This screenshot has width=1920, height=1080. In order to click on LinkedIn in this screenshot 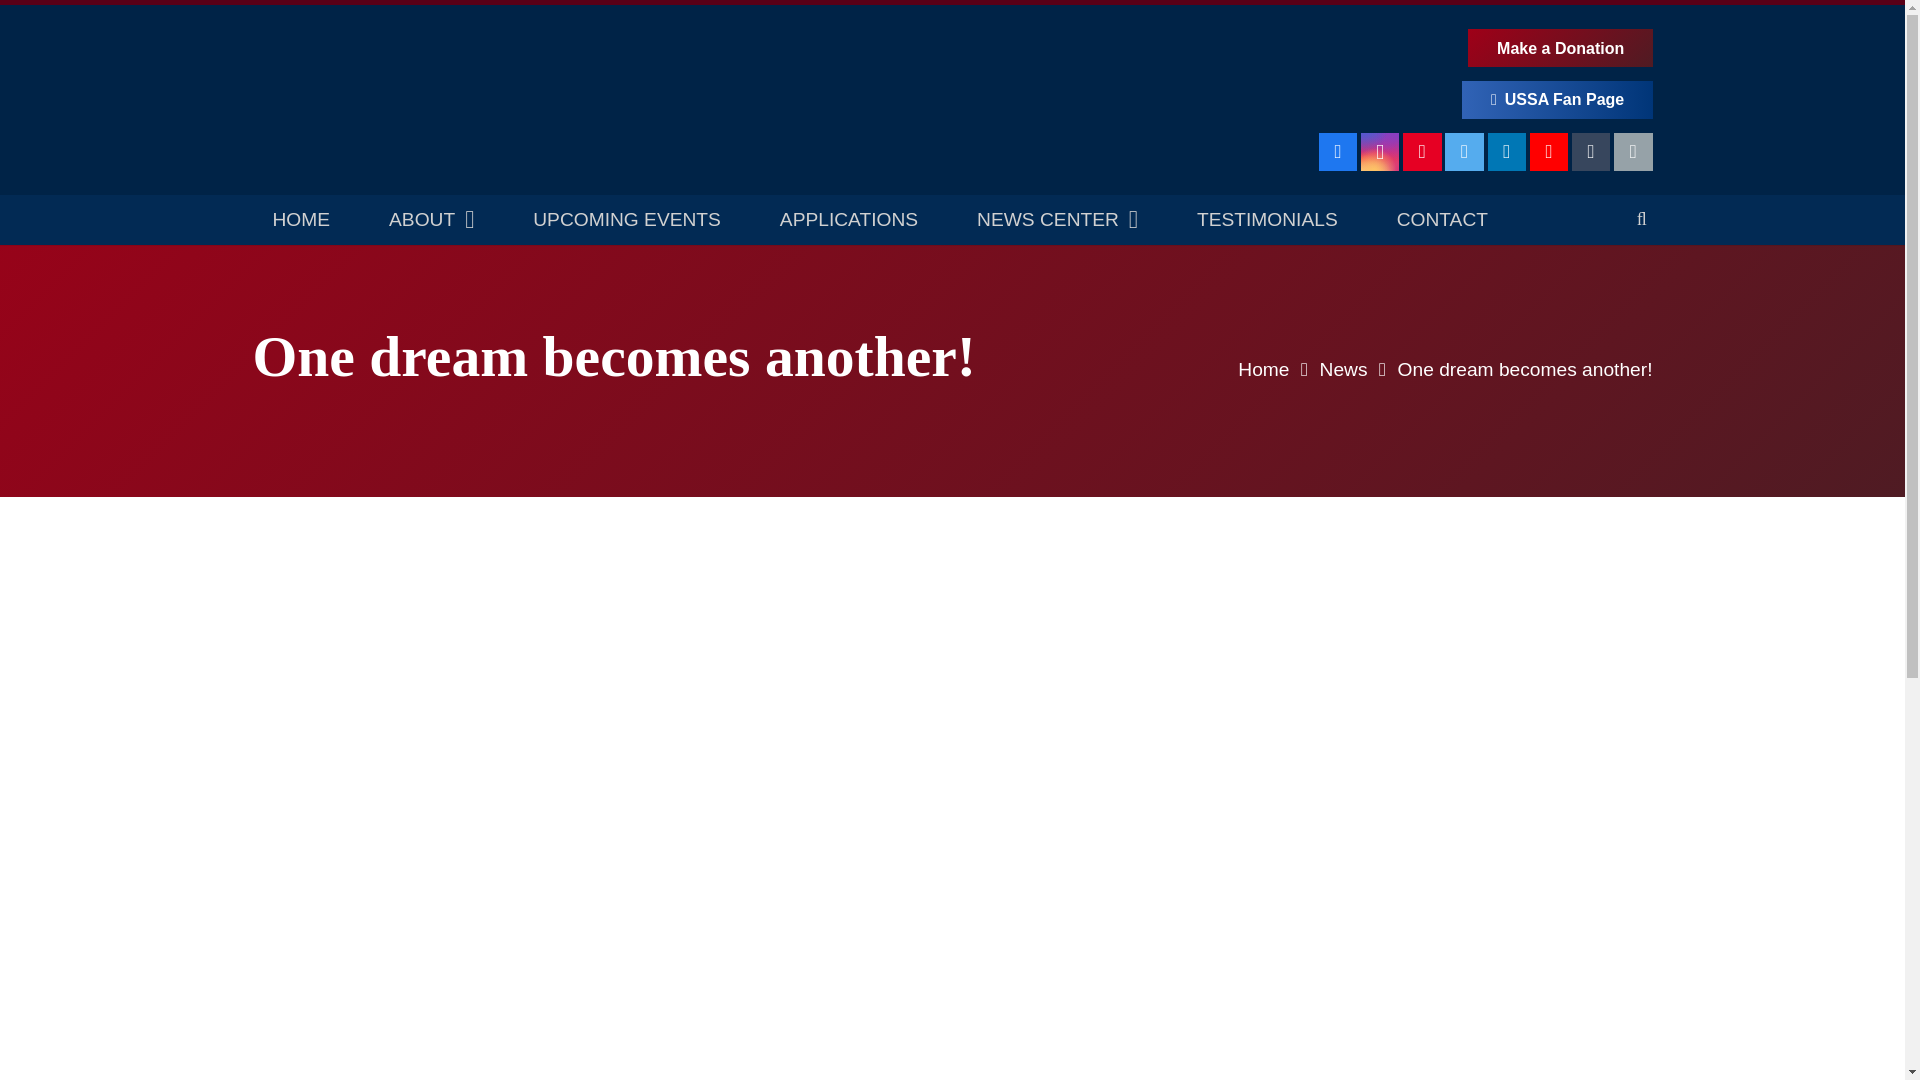, I will do `click(1507, 151)`.